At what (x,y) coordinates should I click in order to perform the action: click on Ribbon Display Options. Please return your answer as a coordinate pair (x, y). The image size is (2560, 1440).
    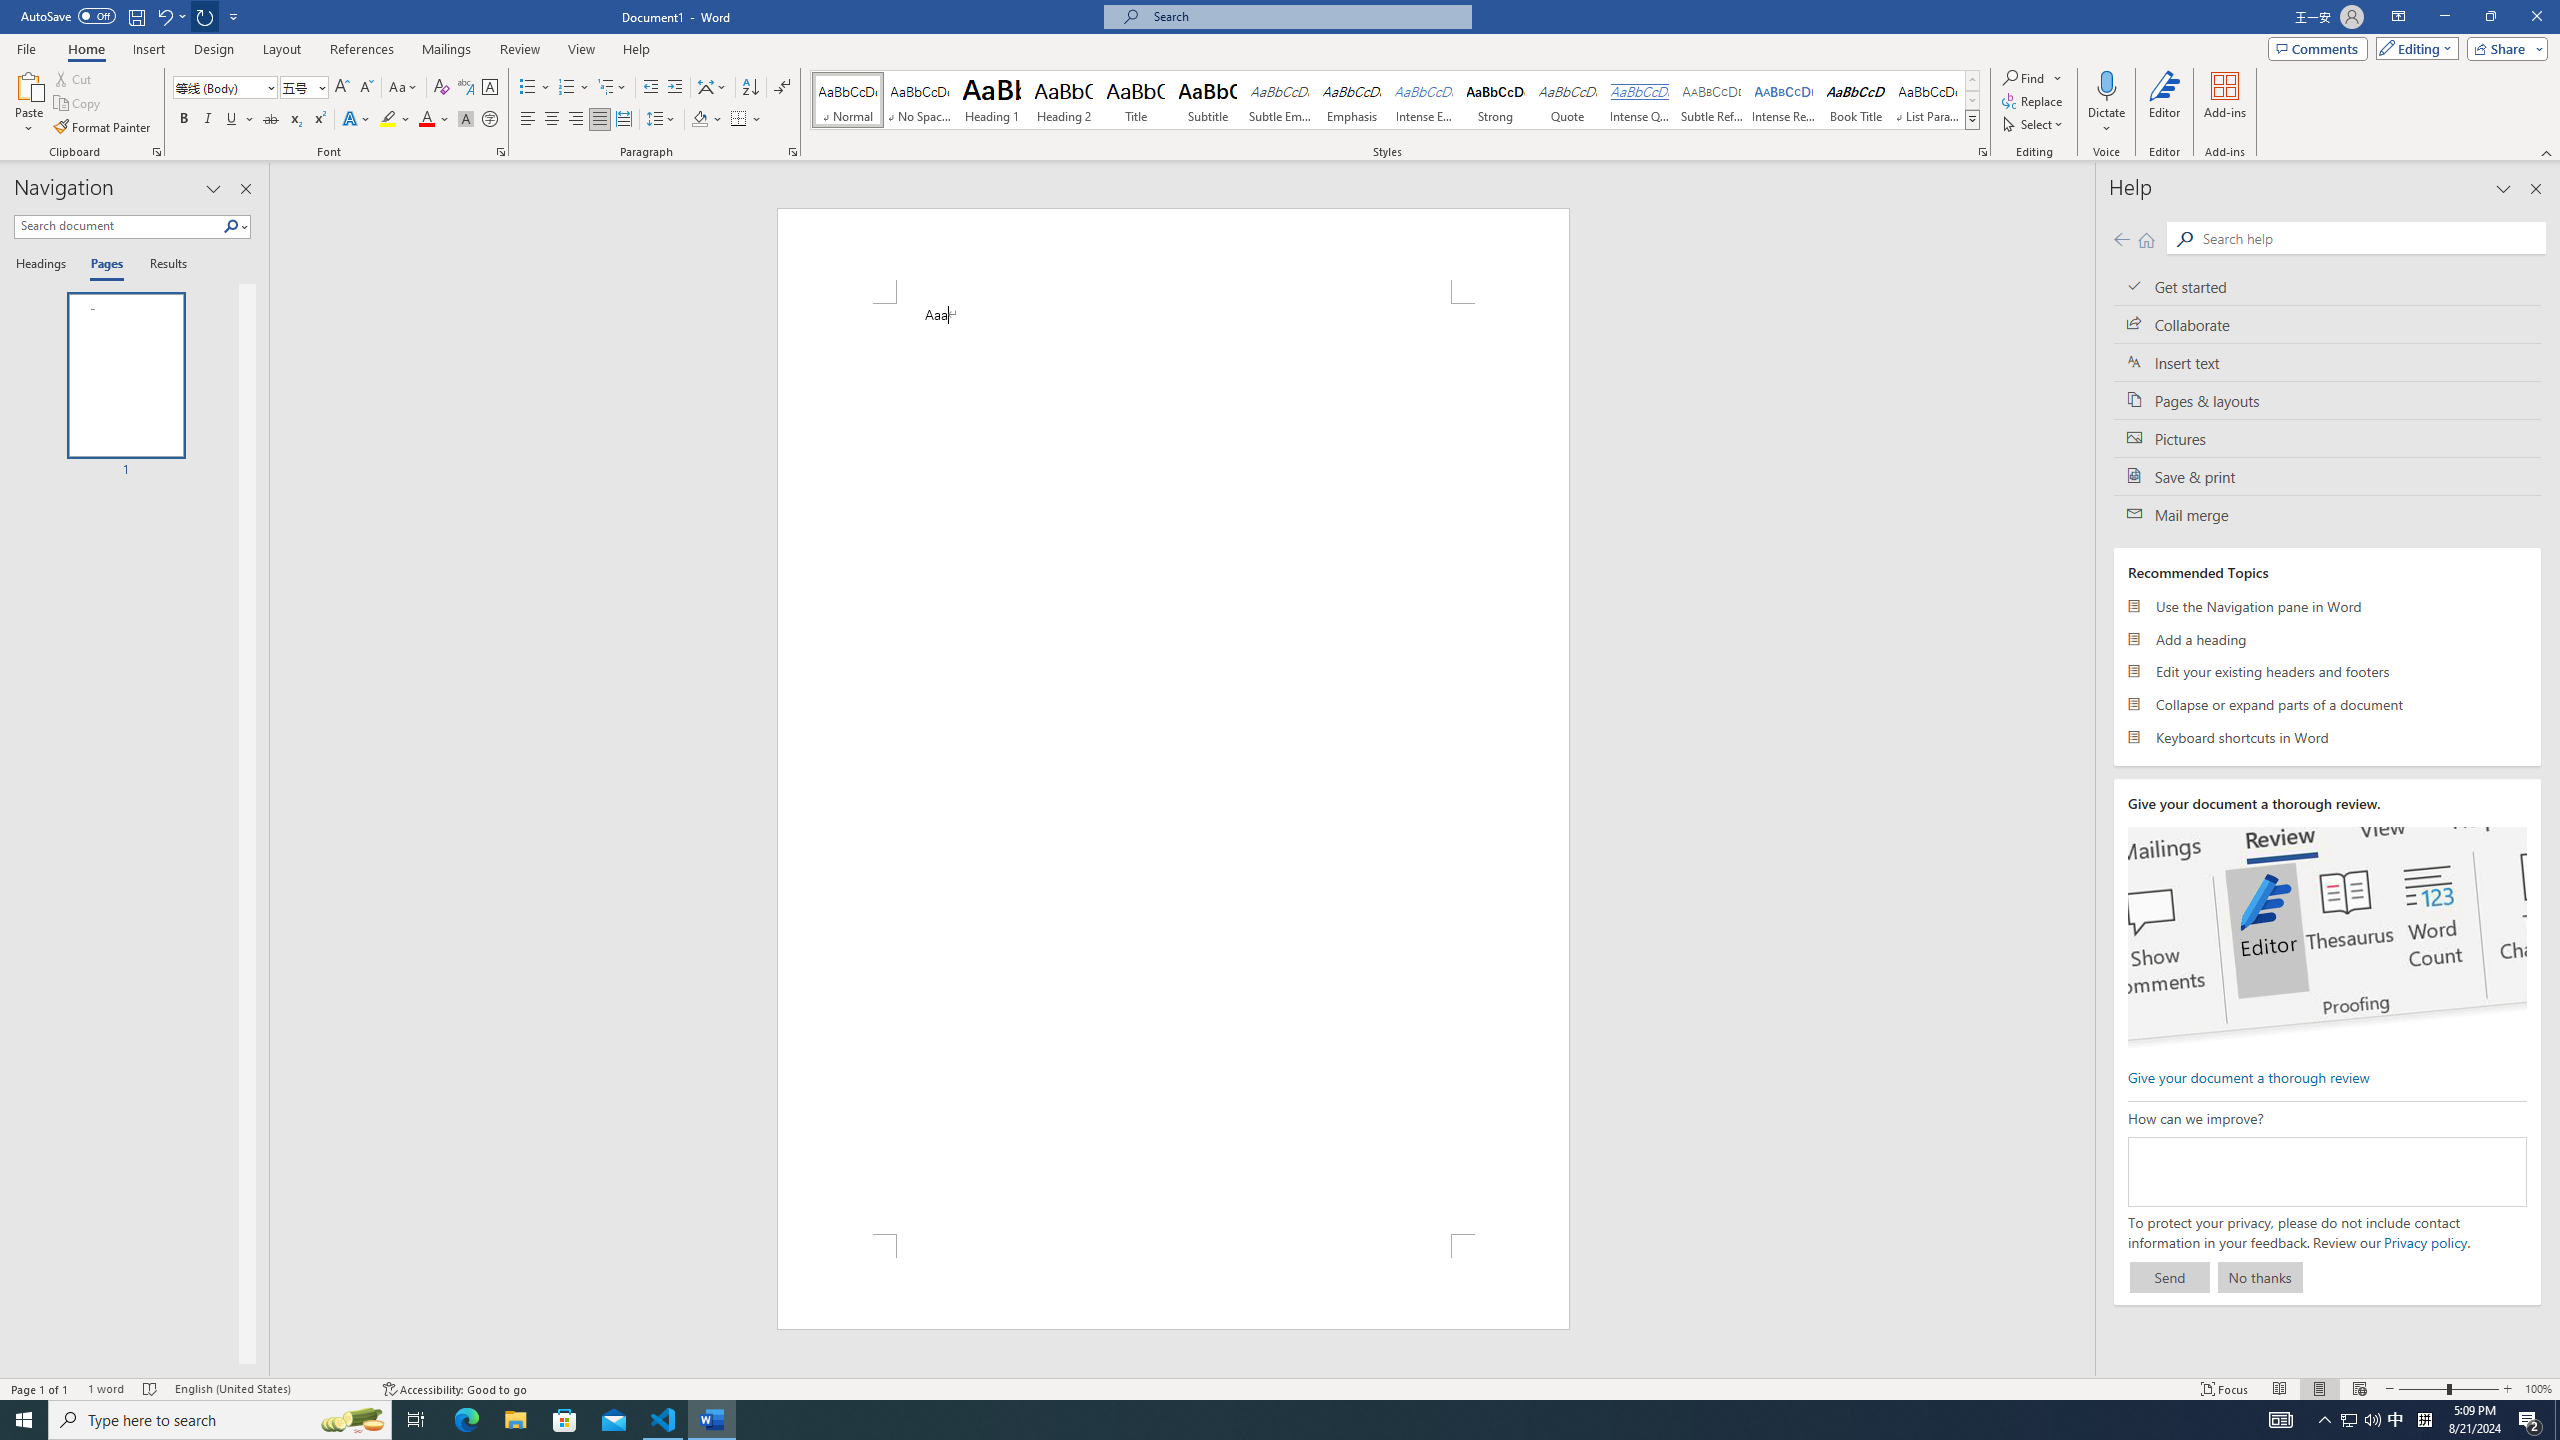
    Looking at the image, I should click on (2398, 17).